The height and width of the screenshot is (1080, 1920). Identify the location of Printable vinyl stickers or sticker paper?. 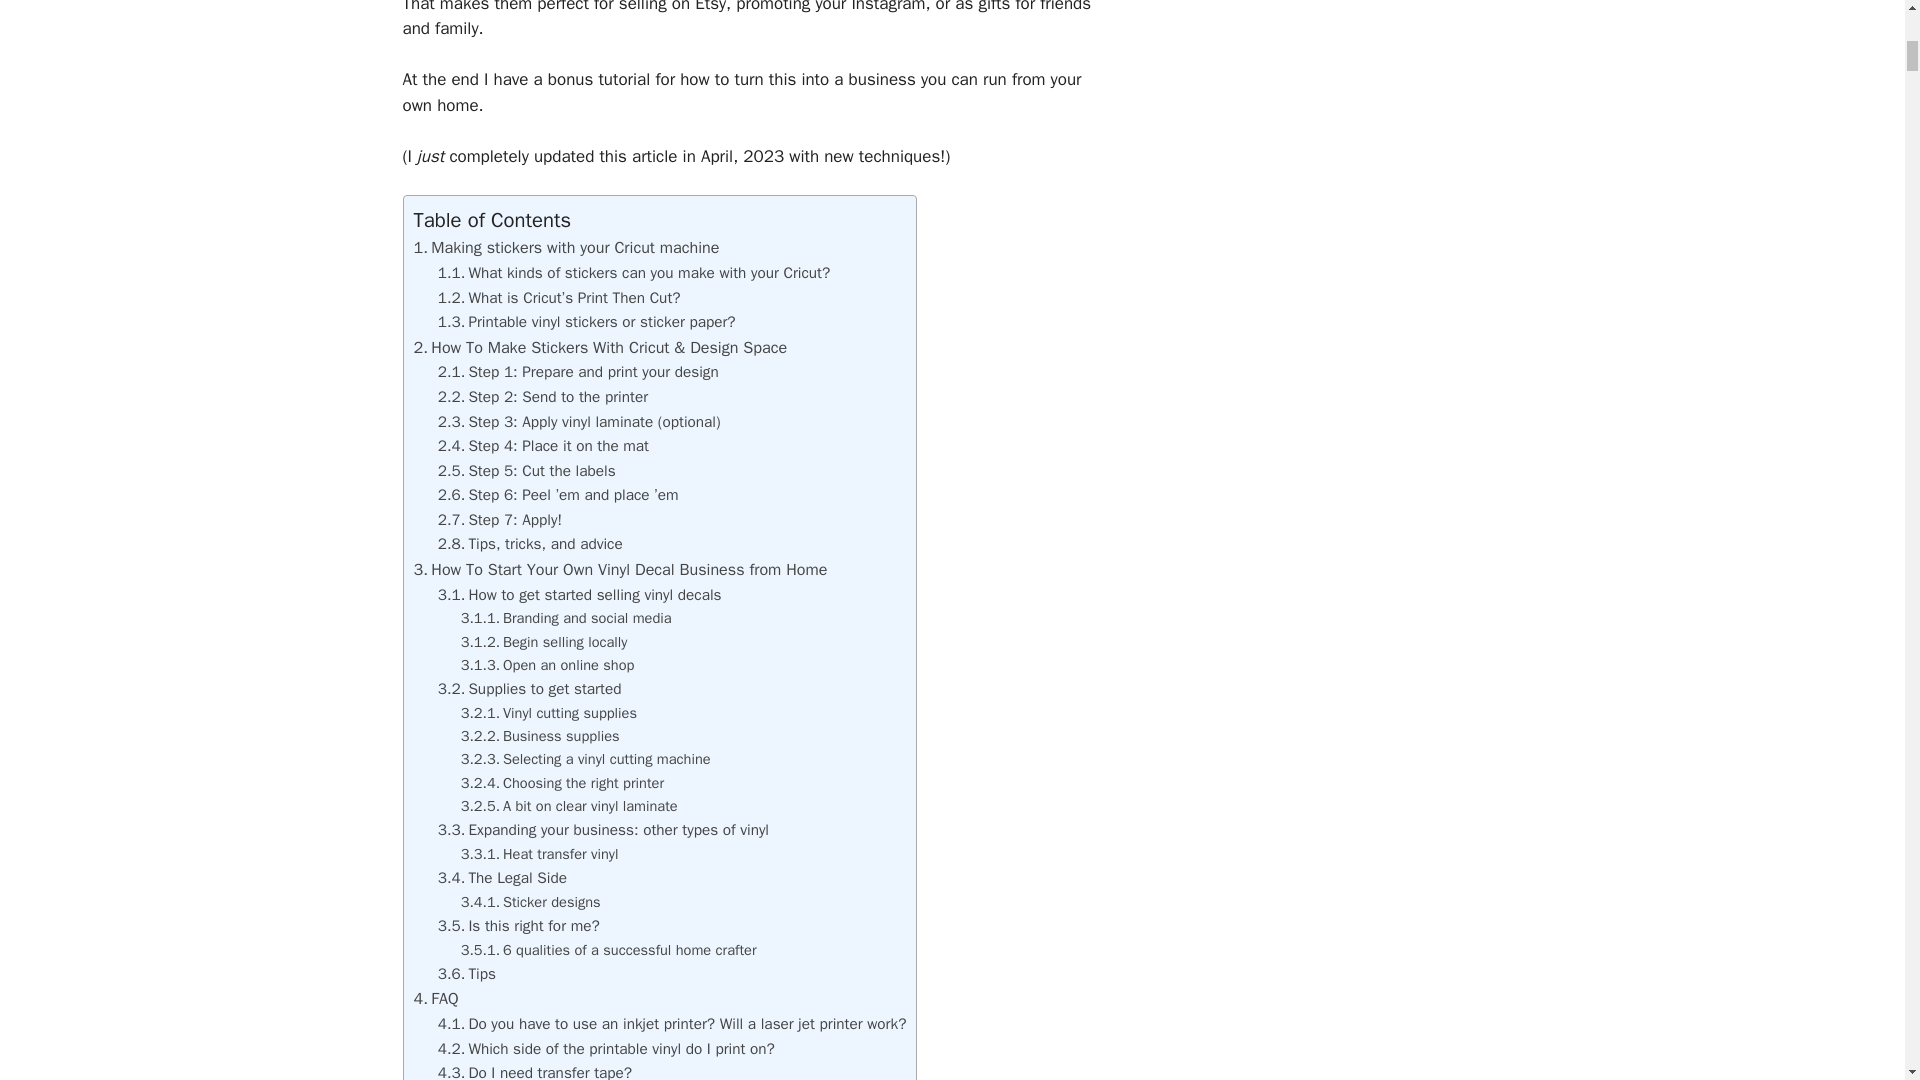
(586, 322).